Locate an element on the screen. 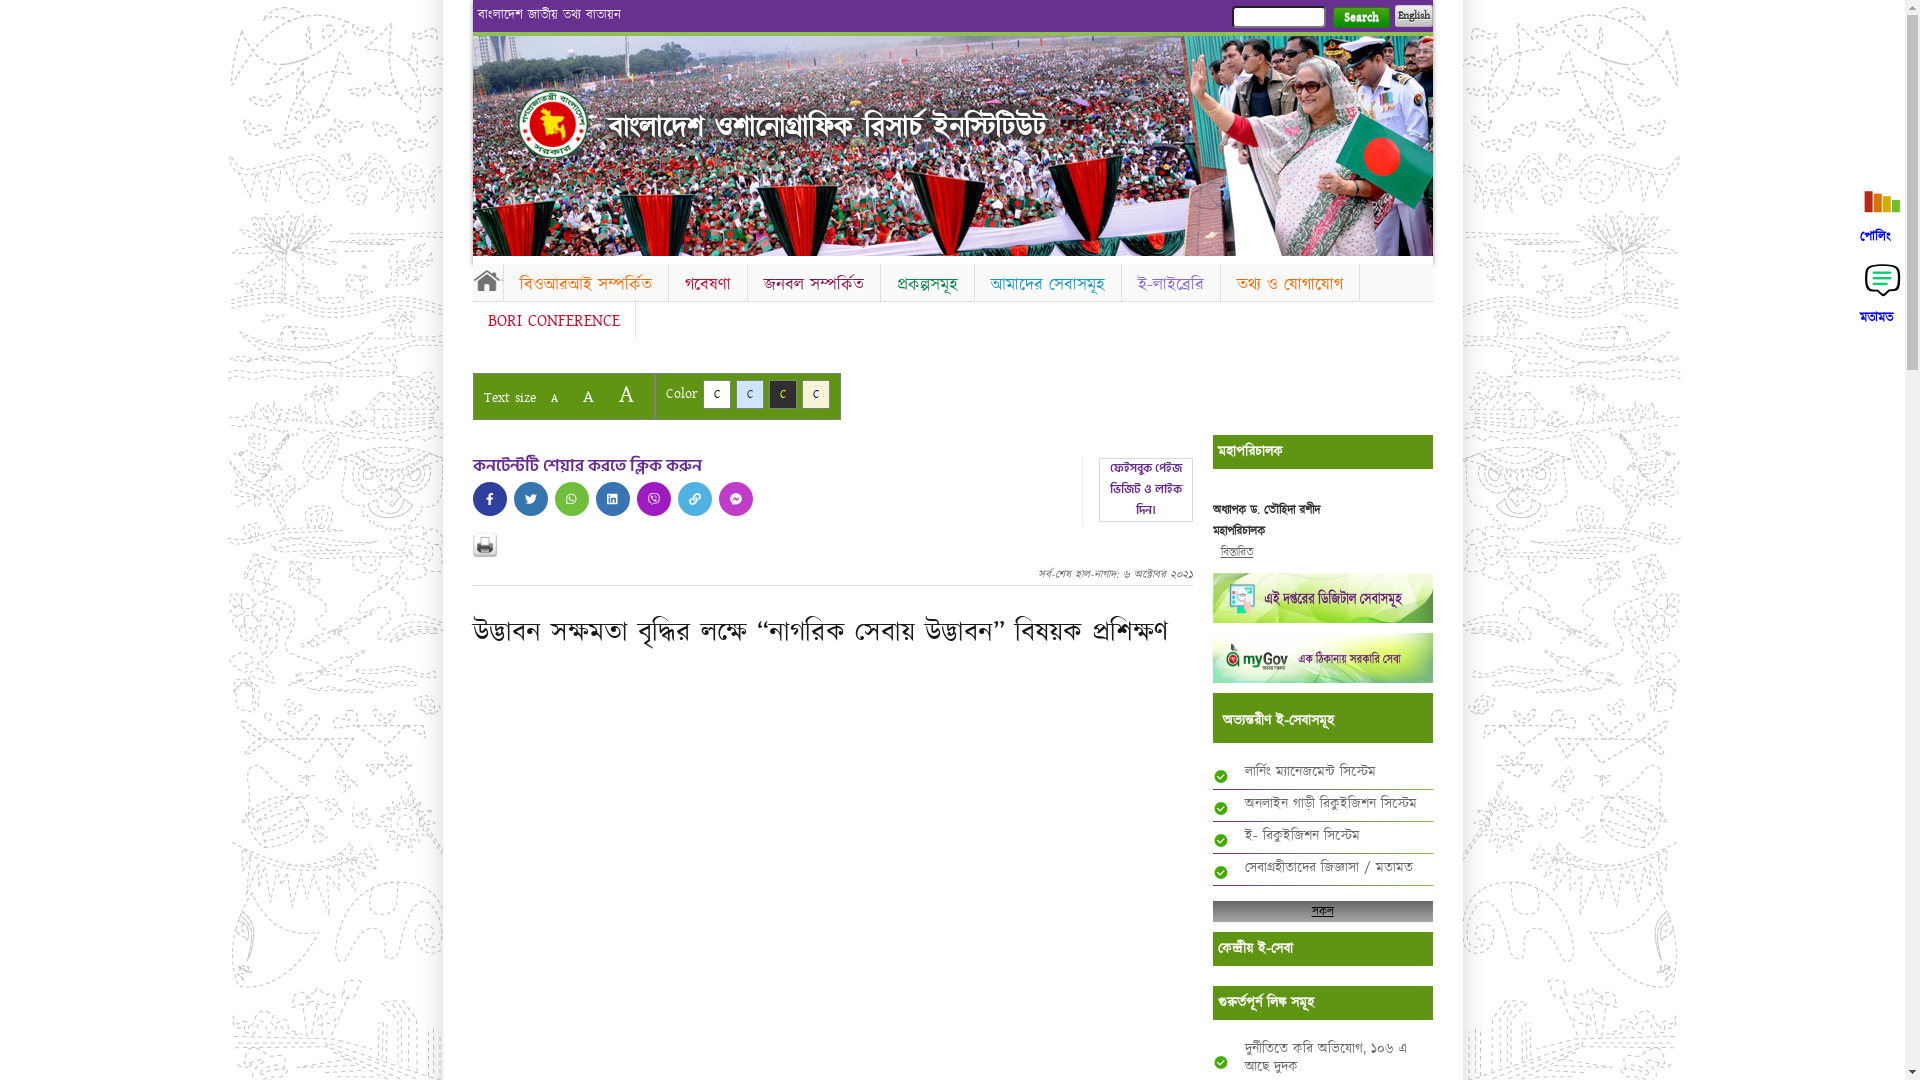  C is located at coordinates (716, 394).